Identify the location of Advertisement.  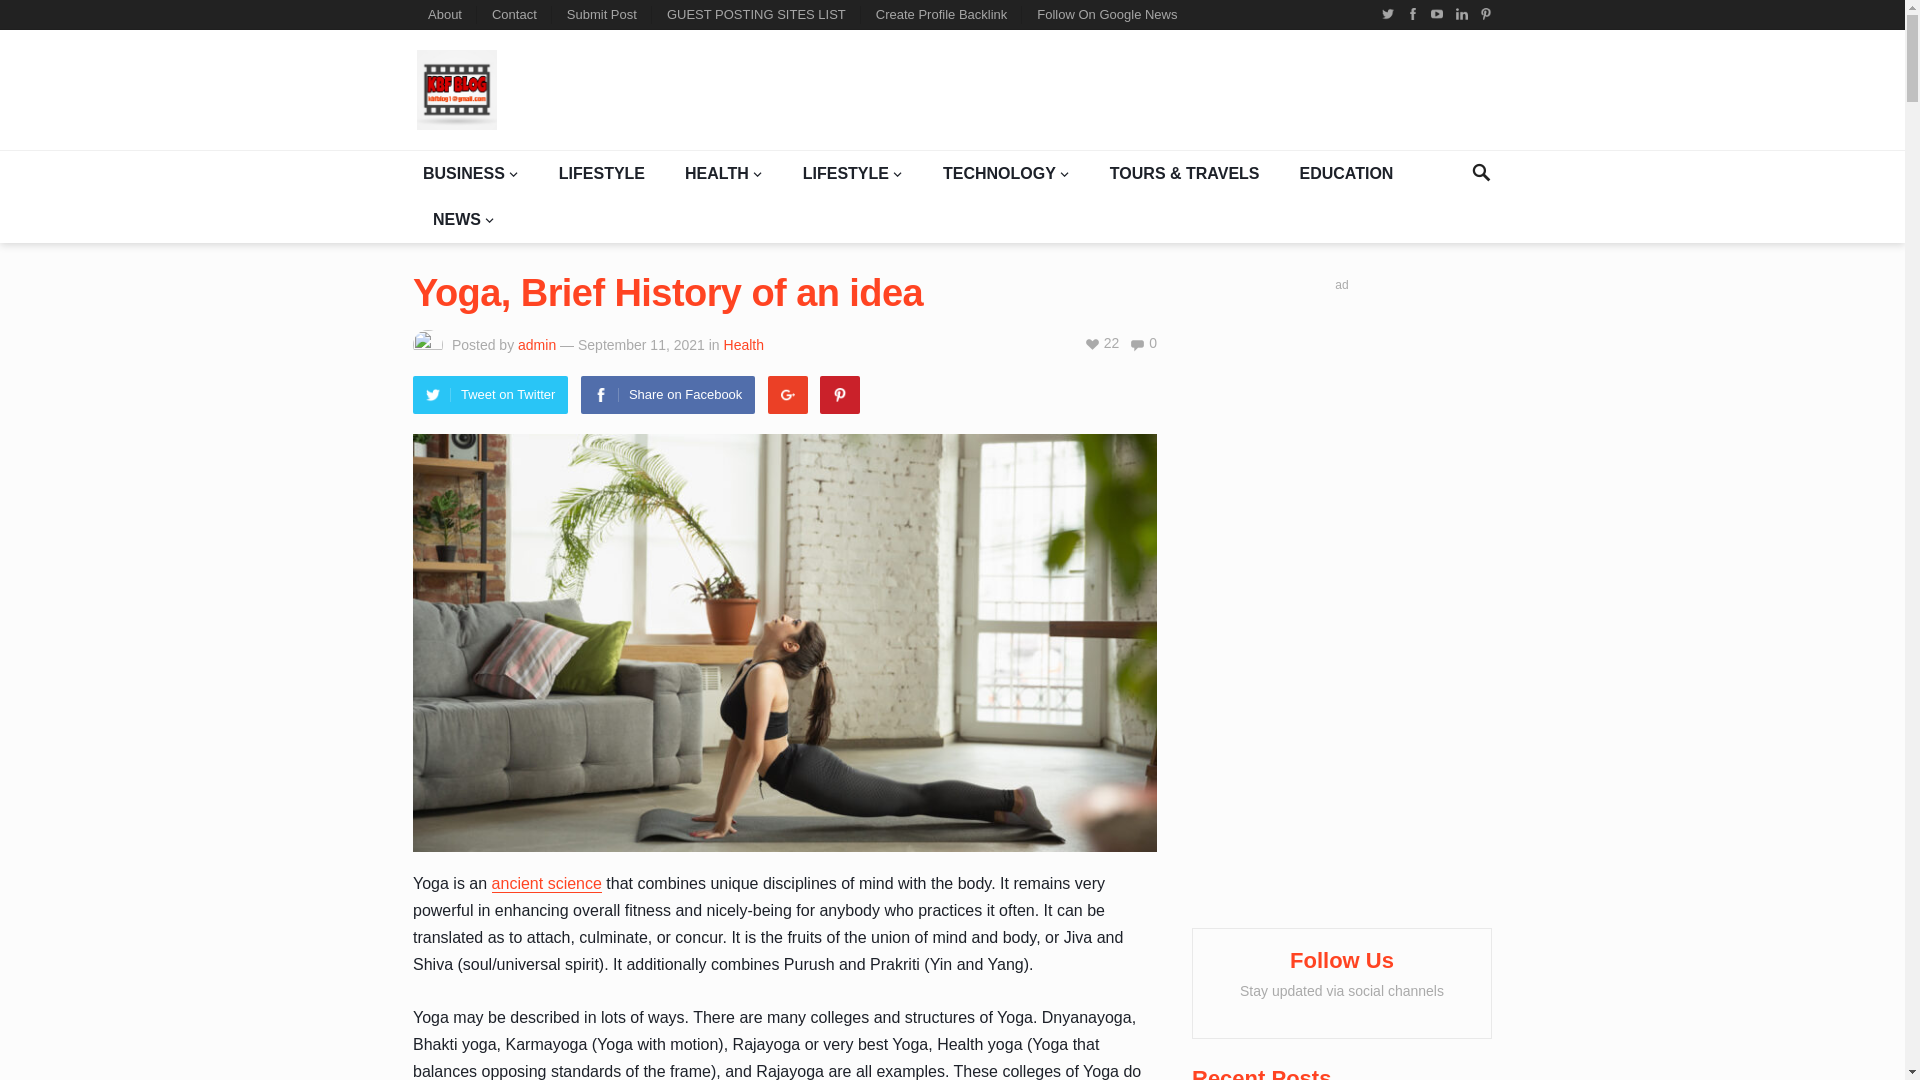
(1128, 90).